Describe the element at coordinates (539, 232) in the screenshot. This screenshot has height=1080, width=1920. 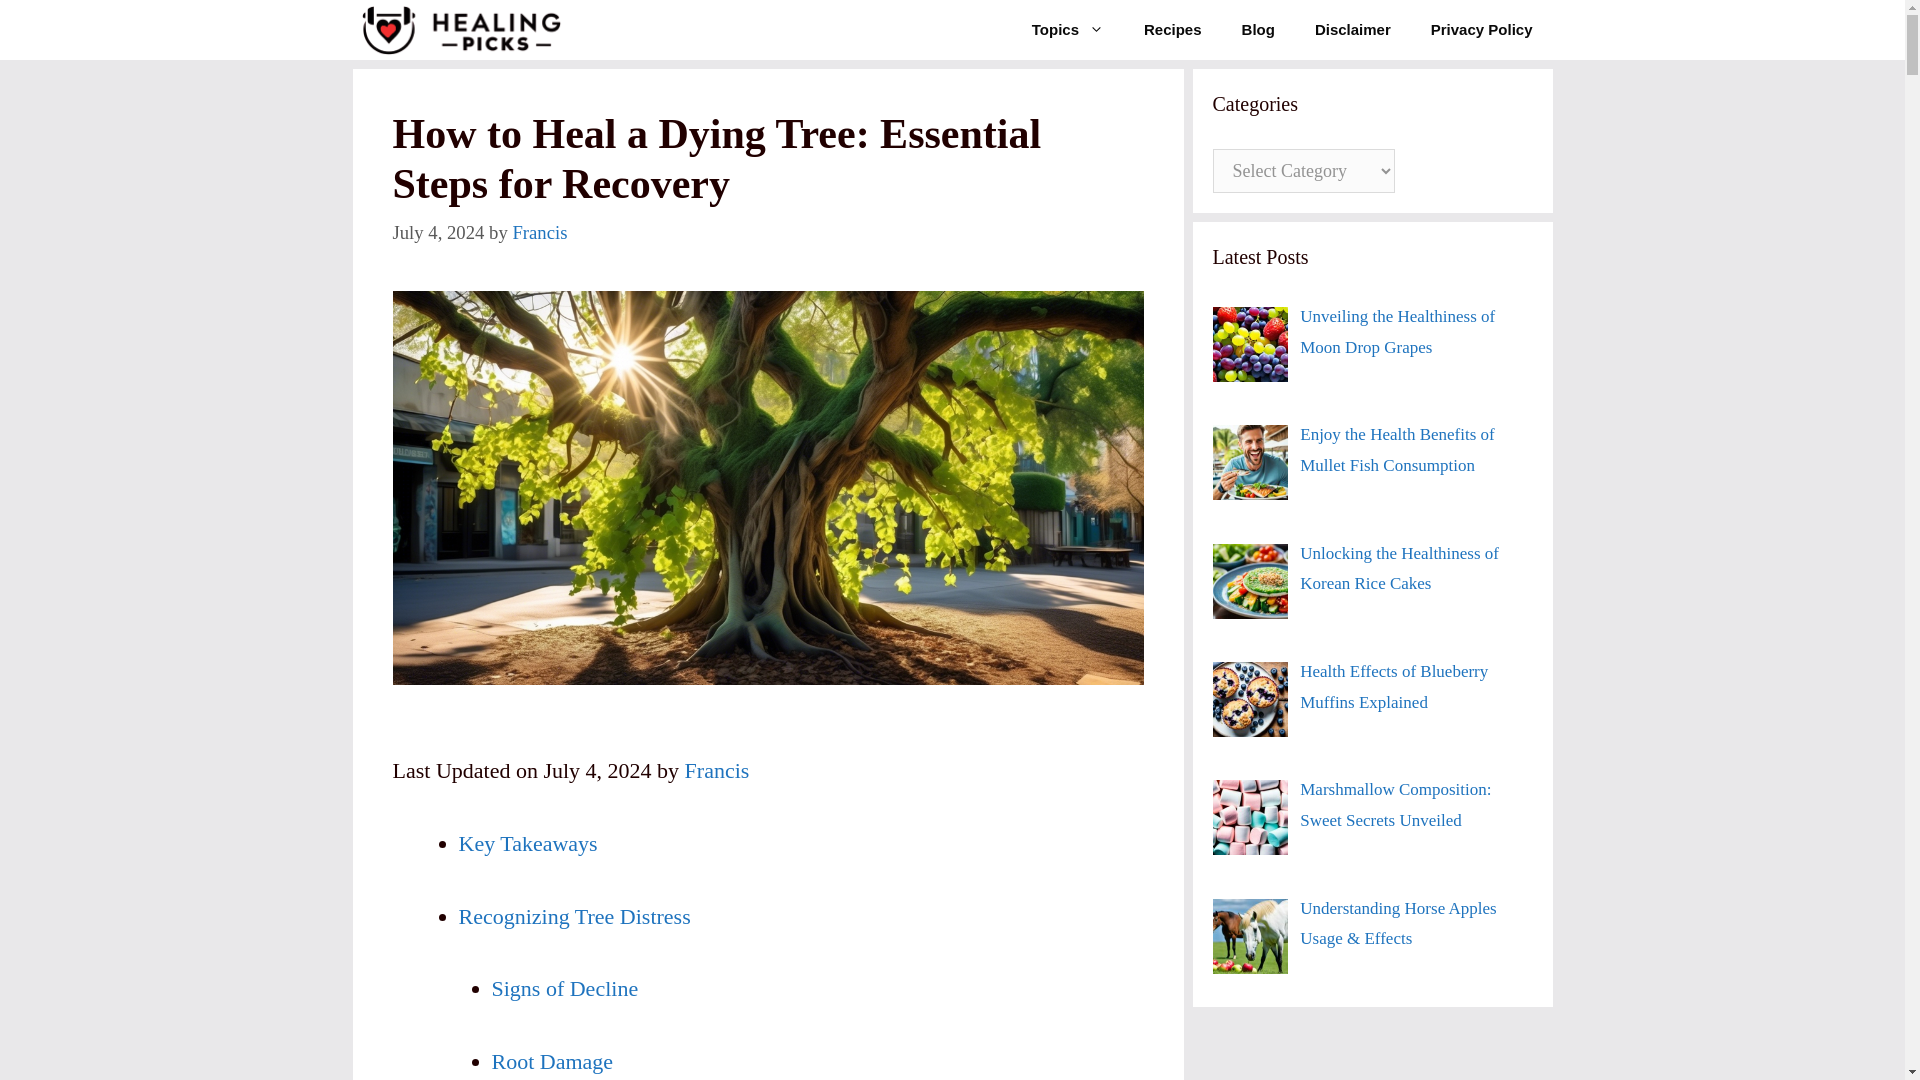
I see `View all posts by Francis` at that location.